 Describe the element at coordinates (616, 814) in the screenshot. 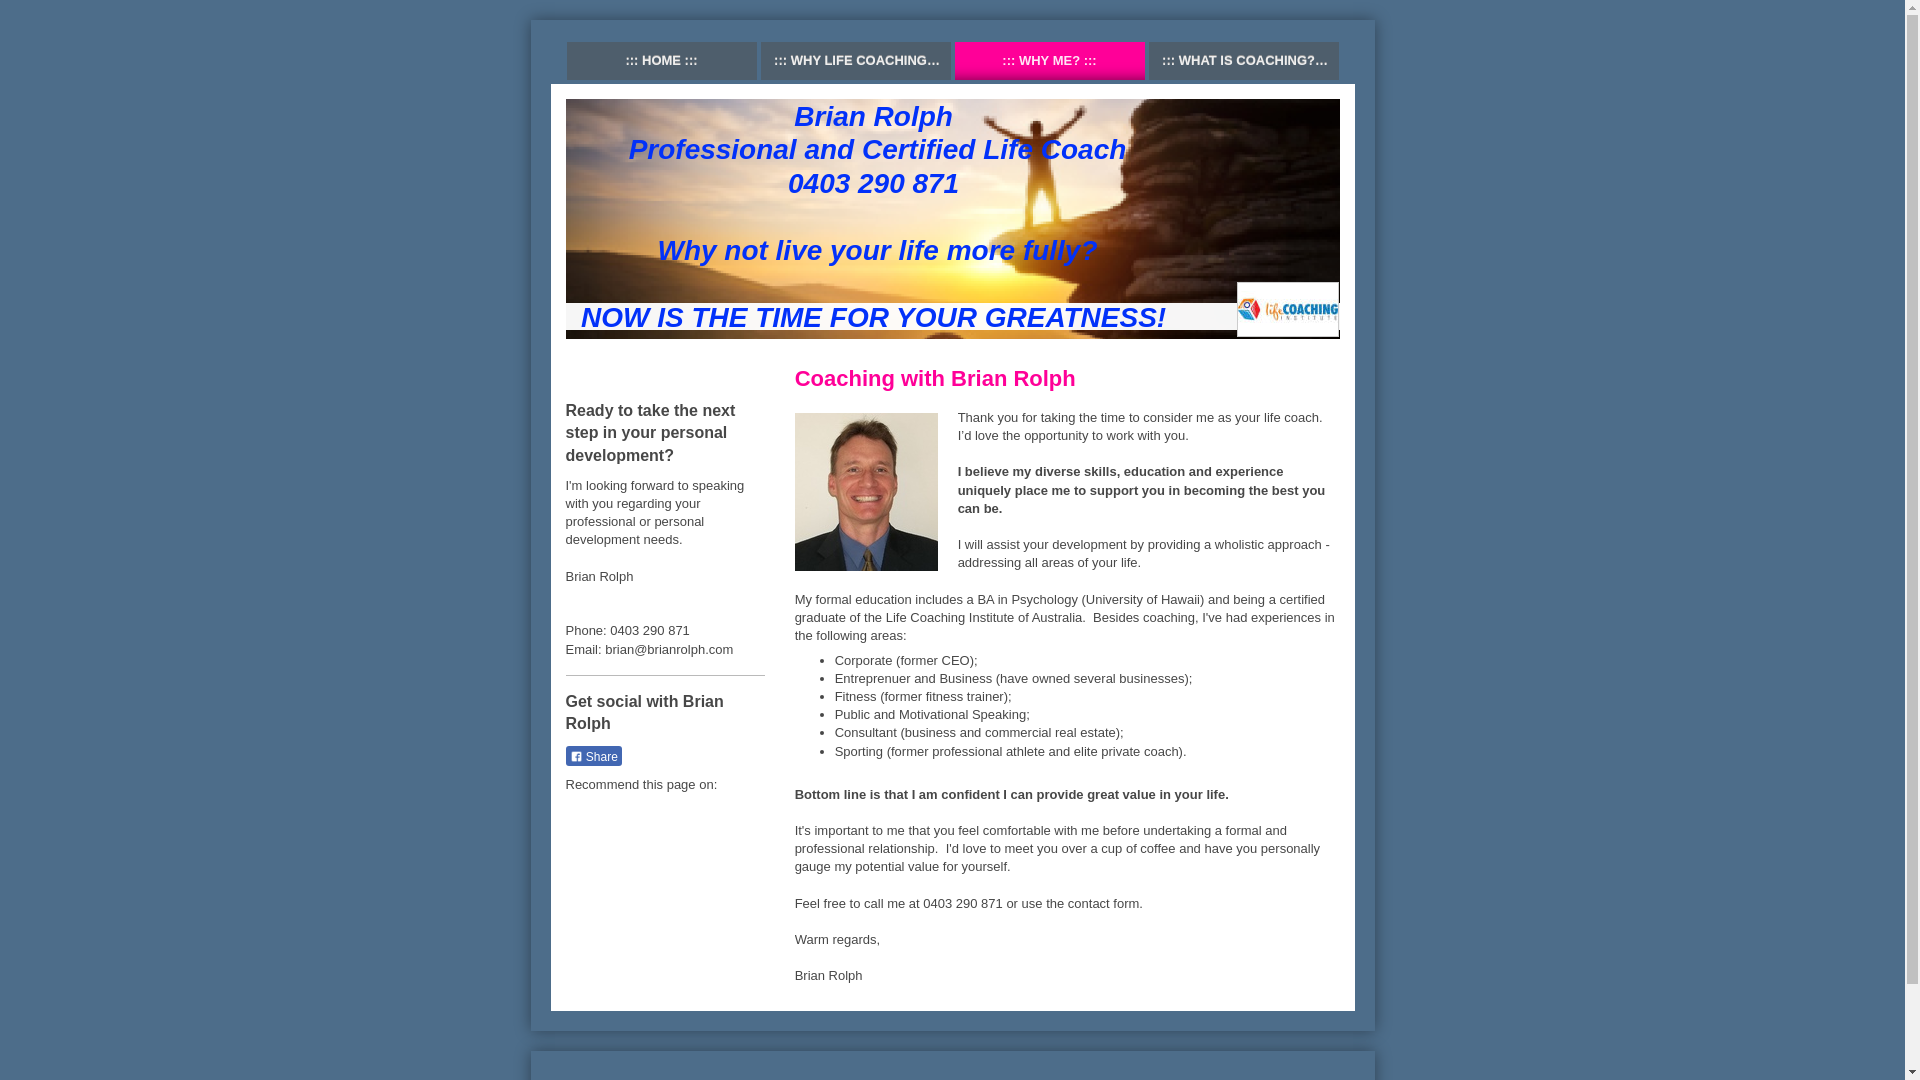

I see `Delicious` at that location.